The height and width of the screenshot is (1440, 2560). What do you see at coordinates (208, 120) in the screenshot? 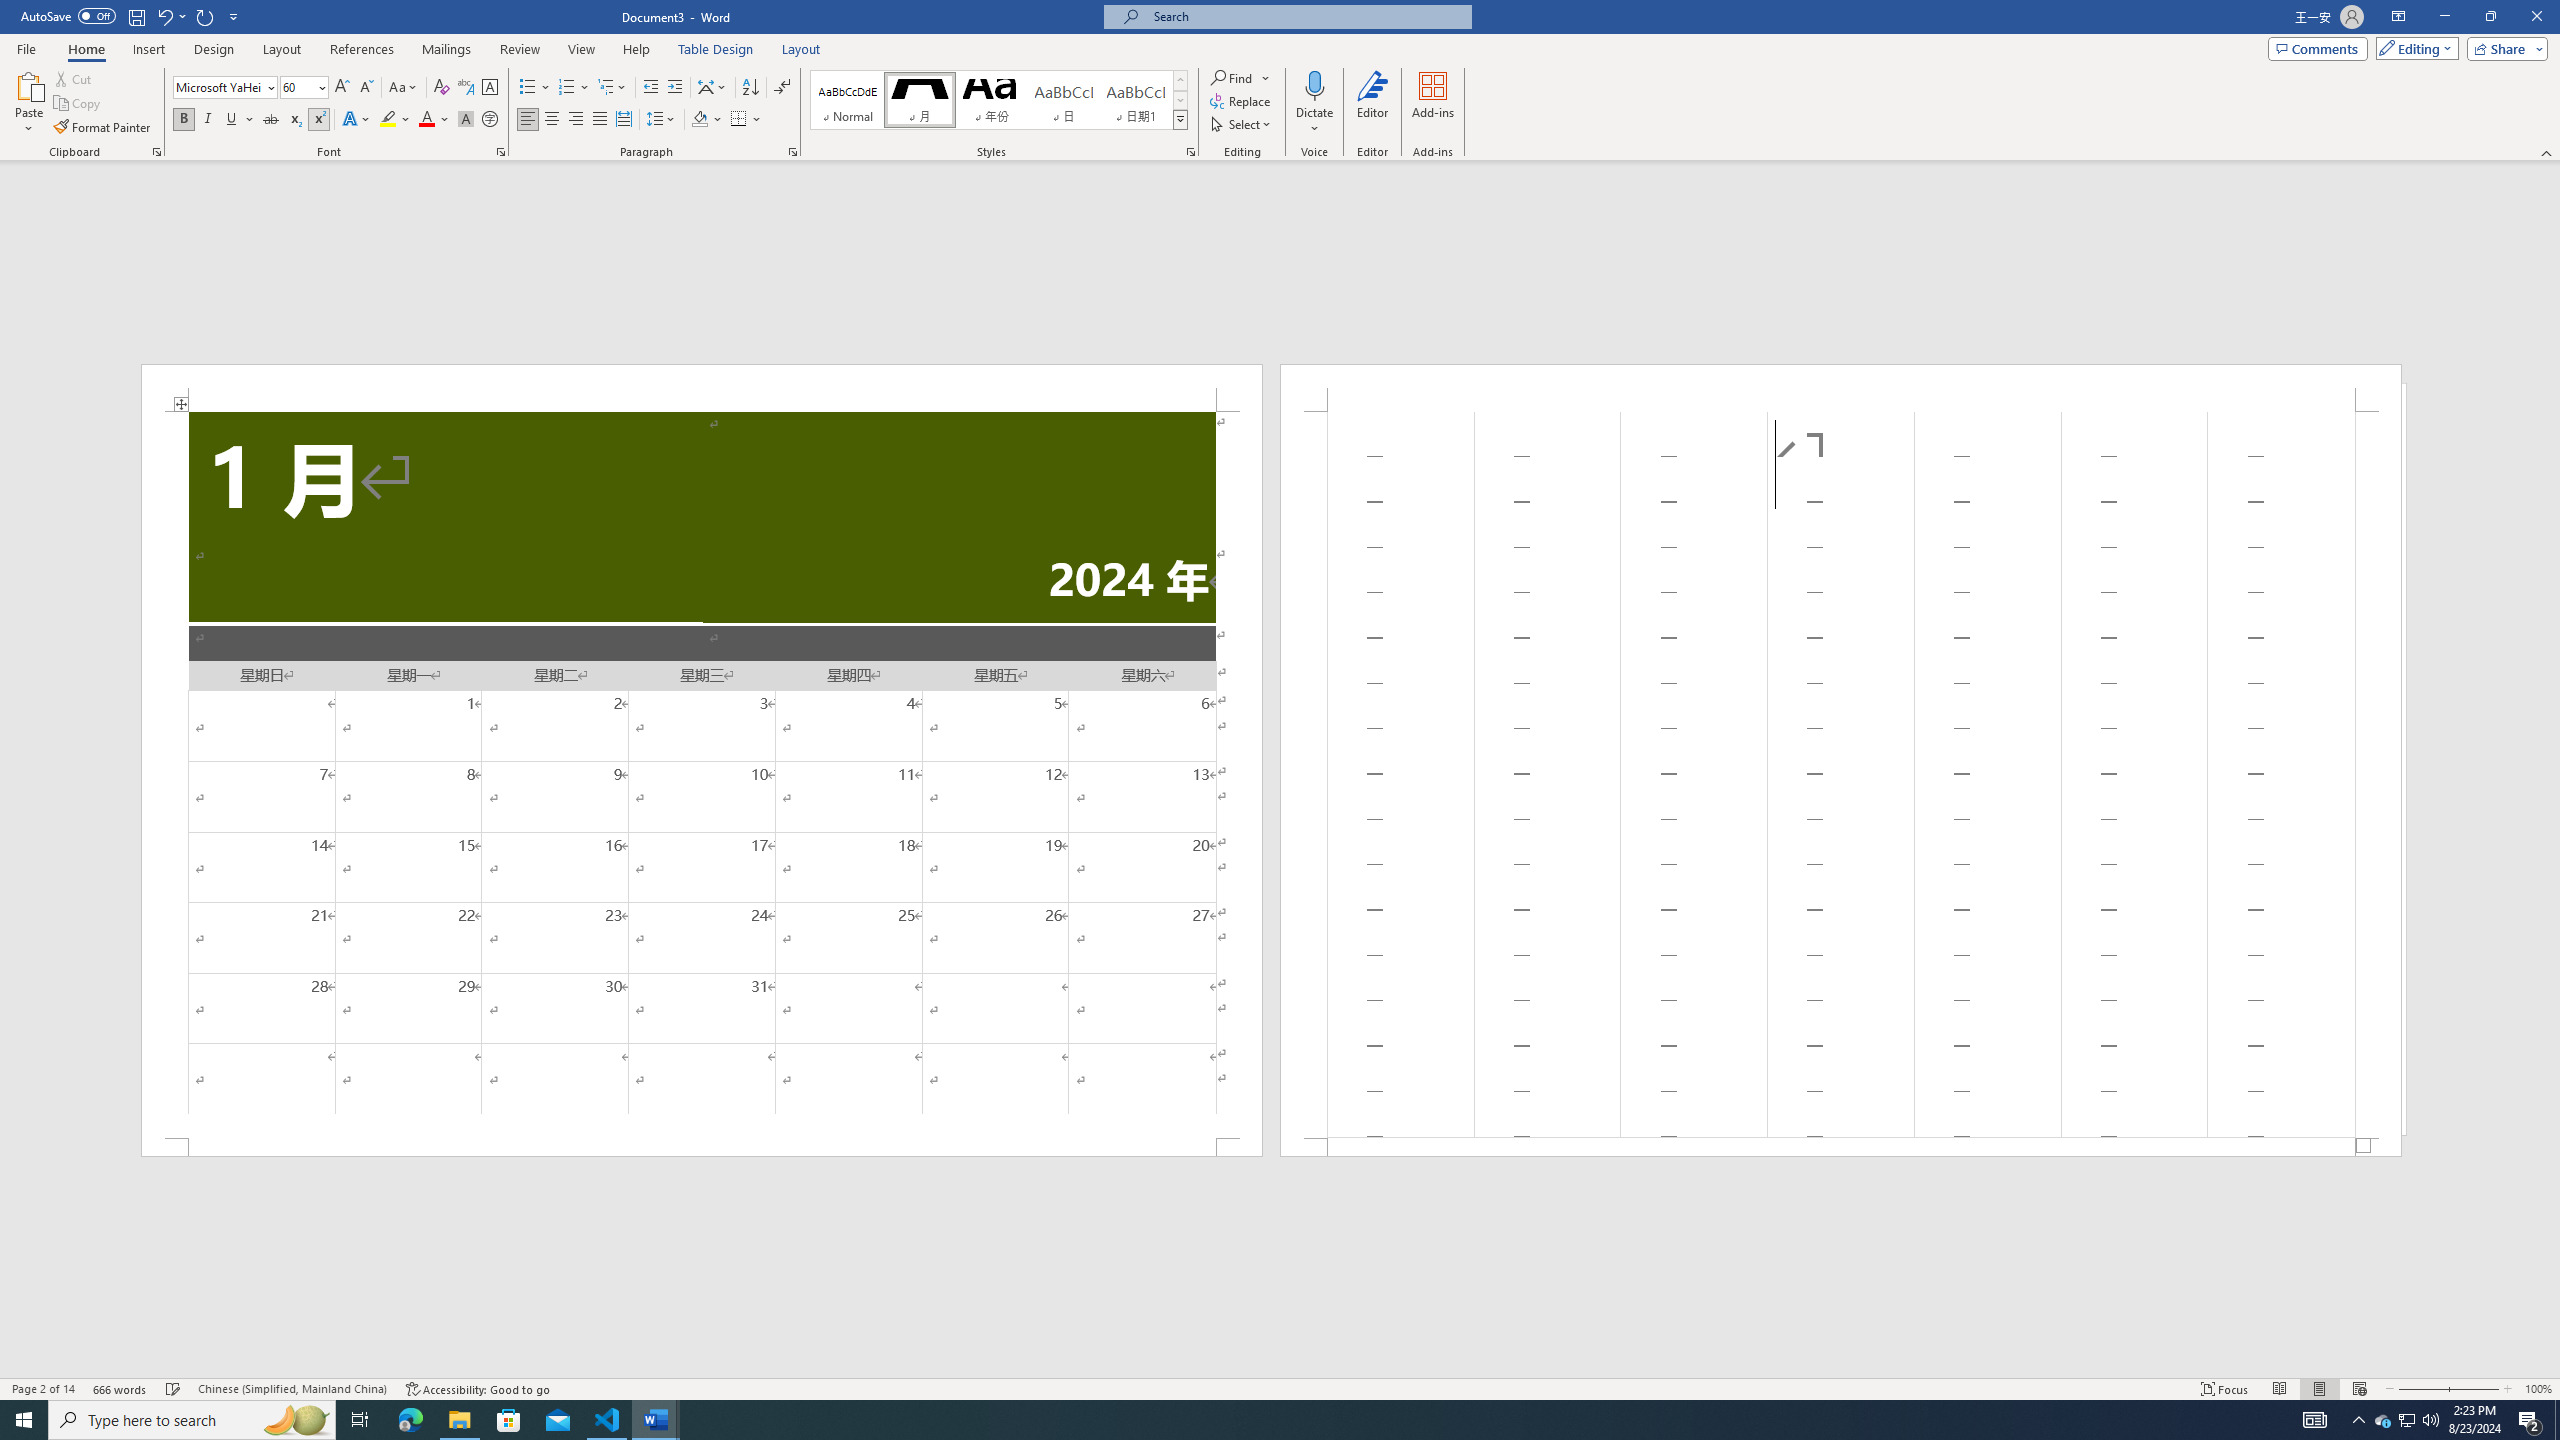
I see `Italic` at bounding box center [208, 120].